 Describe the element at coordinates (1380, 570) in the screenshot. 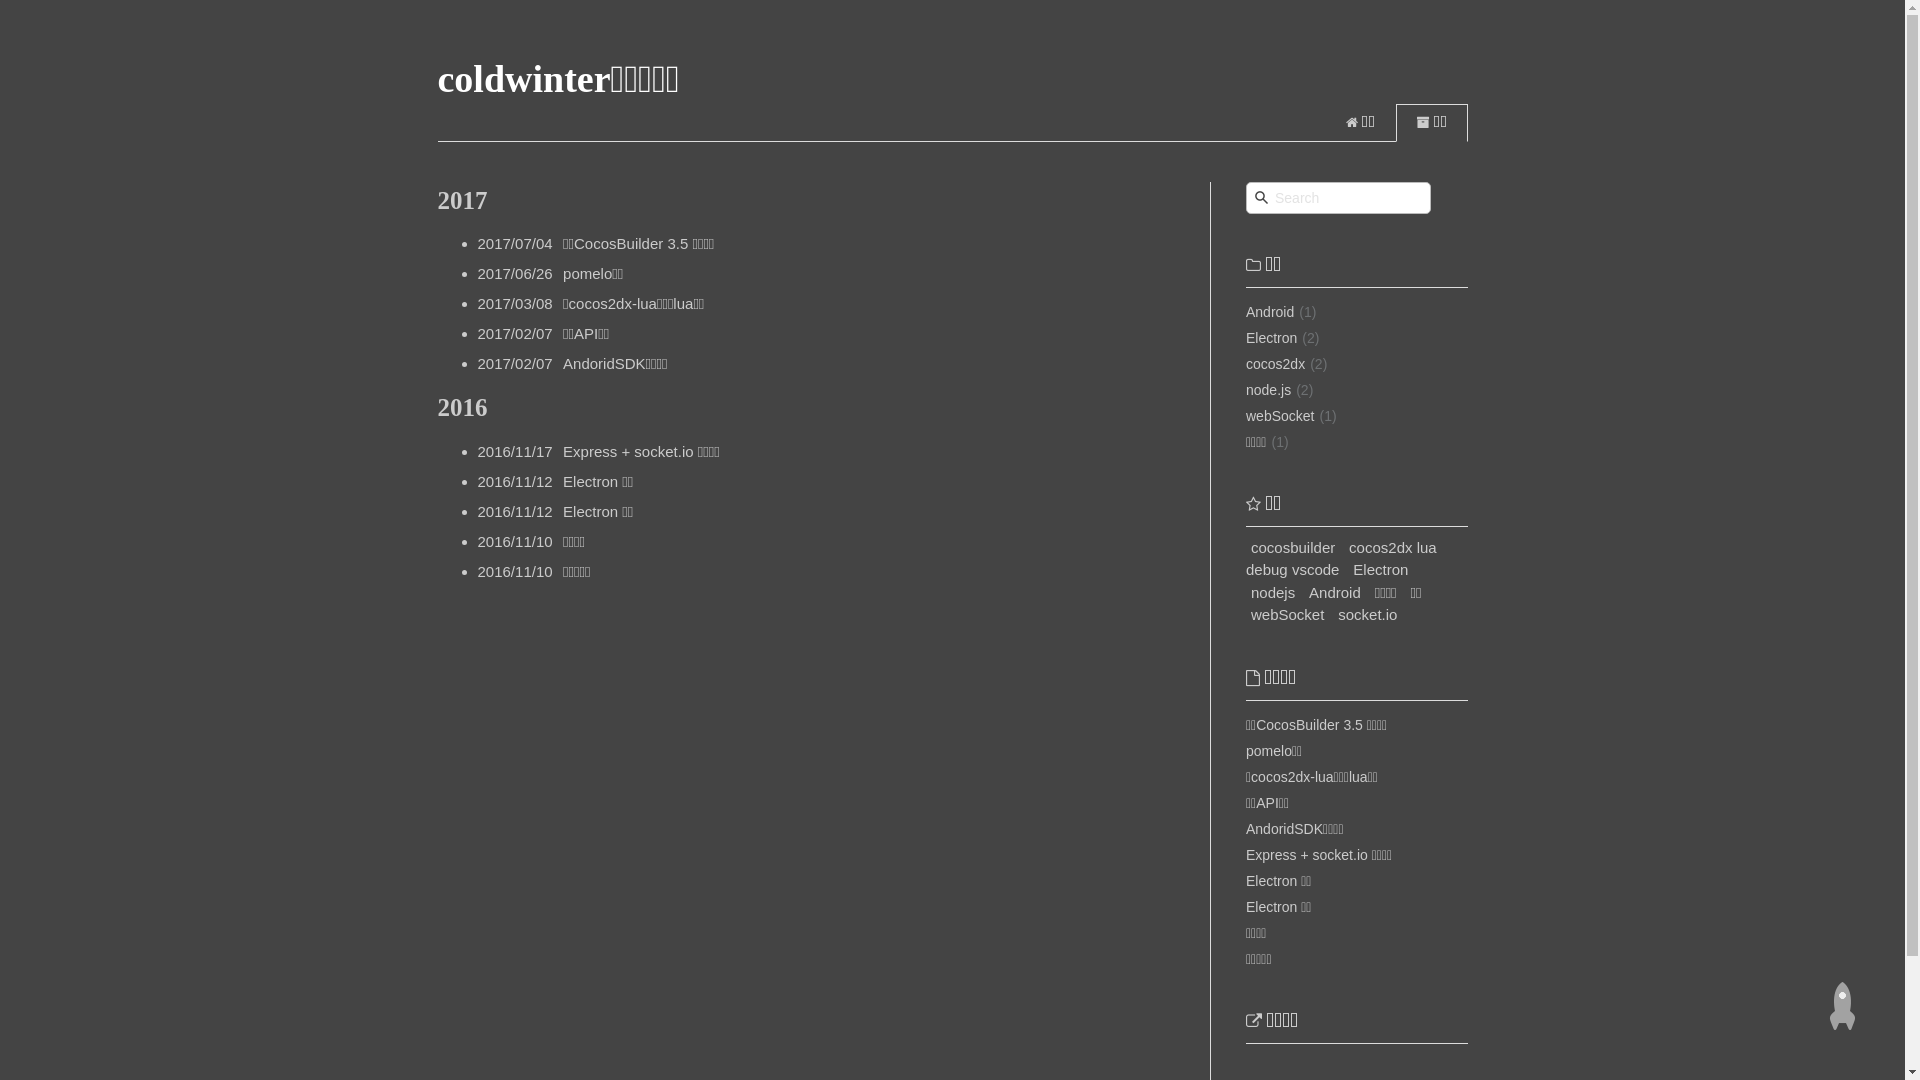

I see `Electron` at that location.